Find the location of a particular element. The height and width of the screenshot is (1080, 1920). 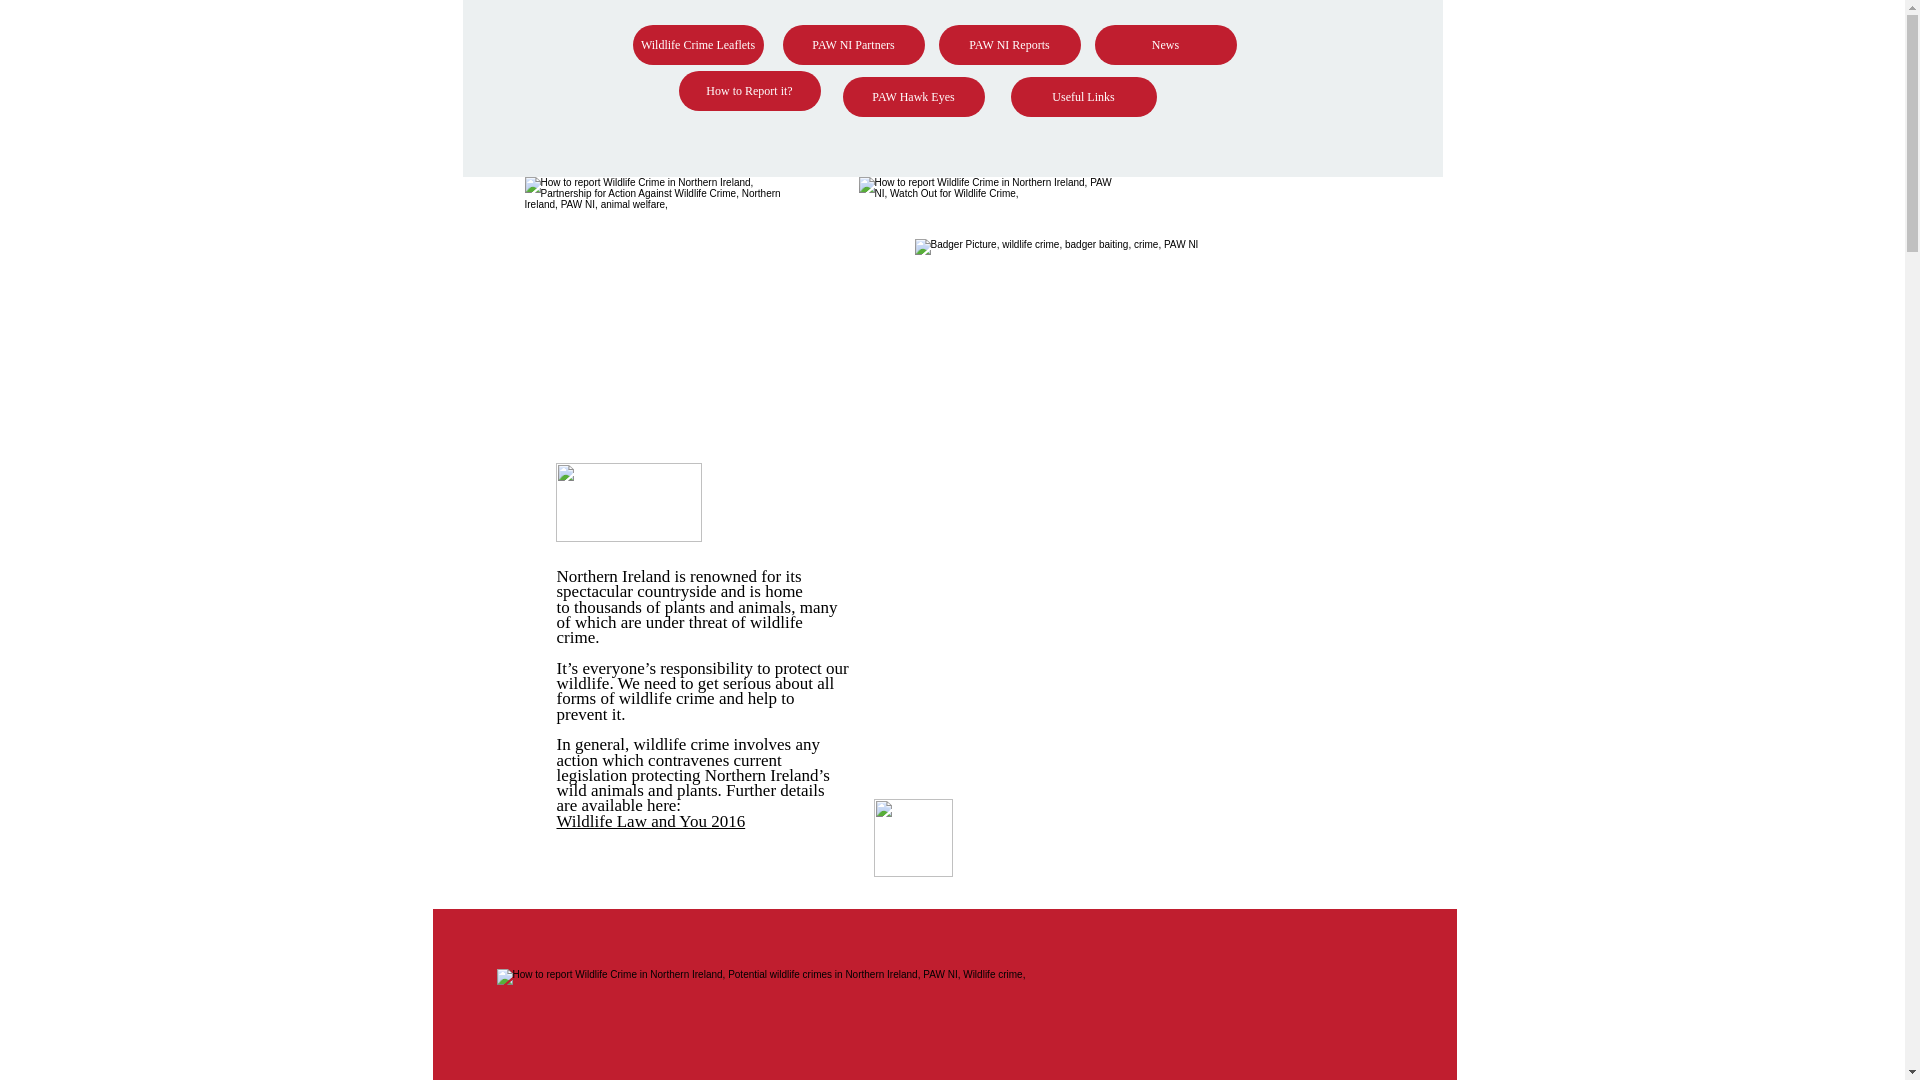

News is located at coordinates (1165, 44).